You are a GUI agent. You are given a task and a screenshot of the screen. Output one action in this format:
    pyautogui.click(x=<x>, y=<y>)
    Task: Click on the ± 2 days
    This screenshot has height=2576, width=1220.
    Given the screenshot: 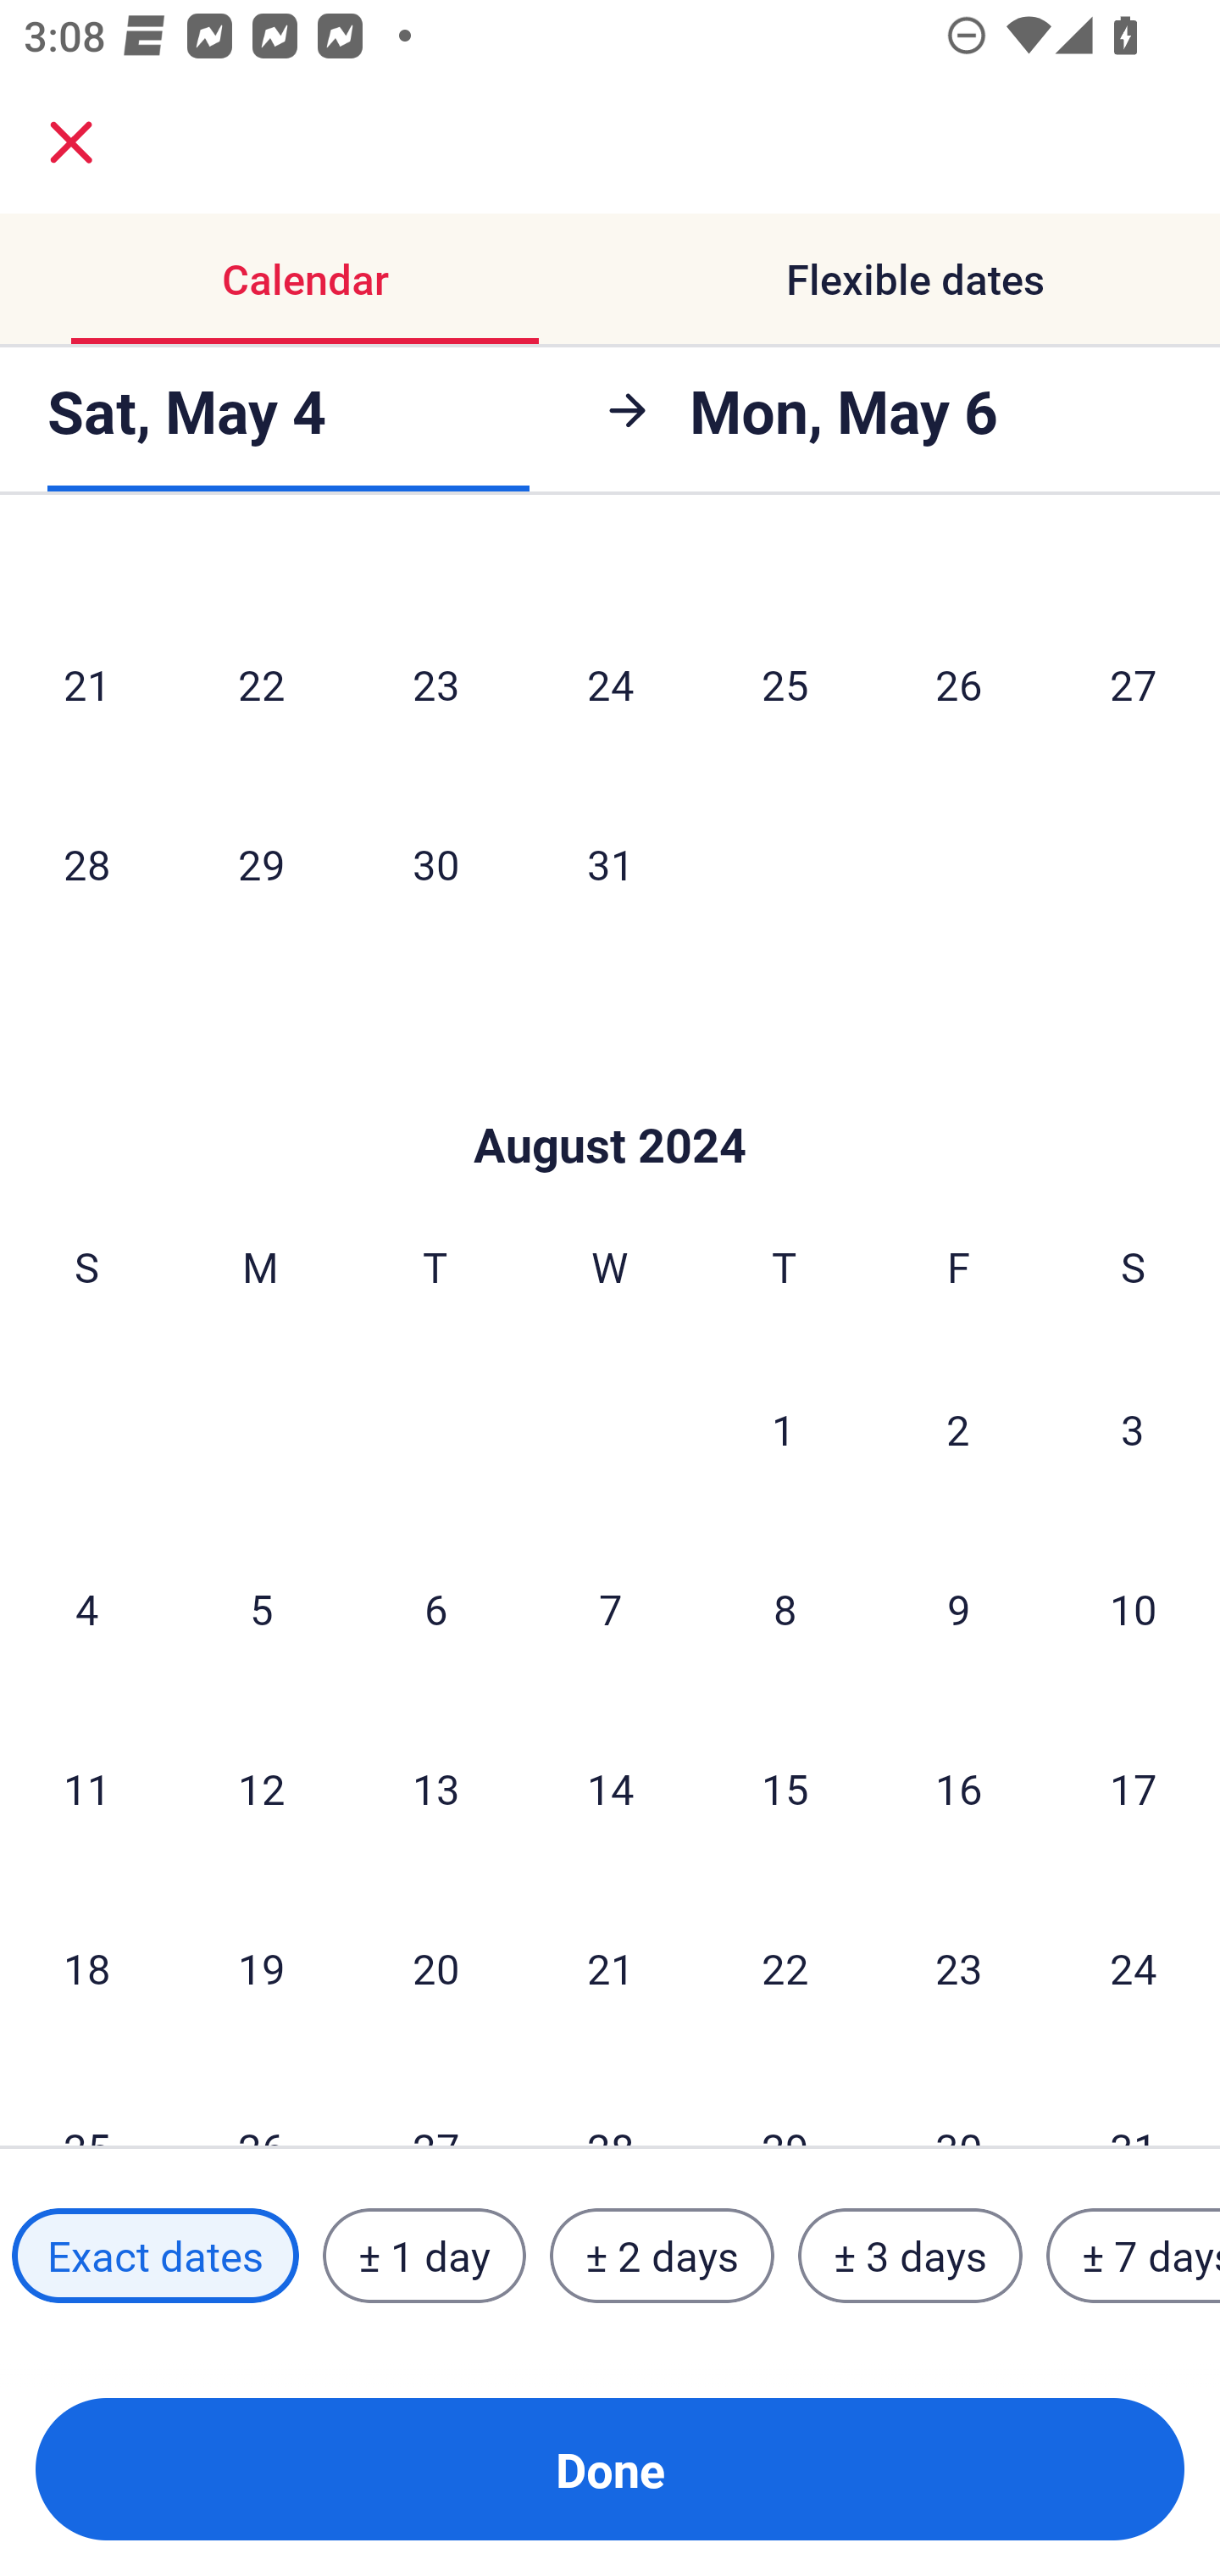 What is the action you would take?
    pyautogui.click(x=663, y=2255)
    